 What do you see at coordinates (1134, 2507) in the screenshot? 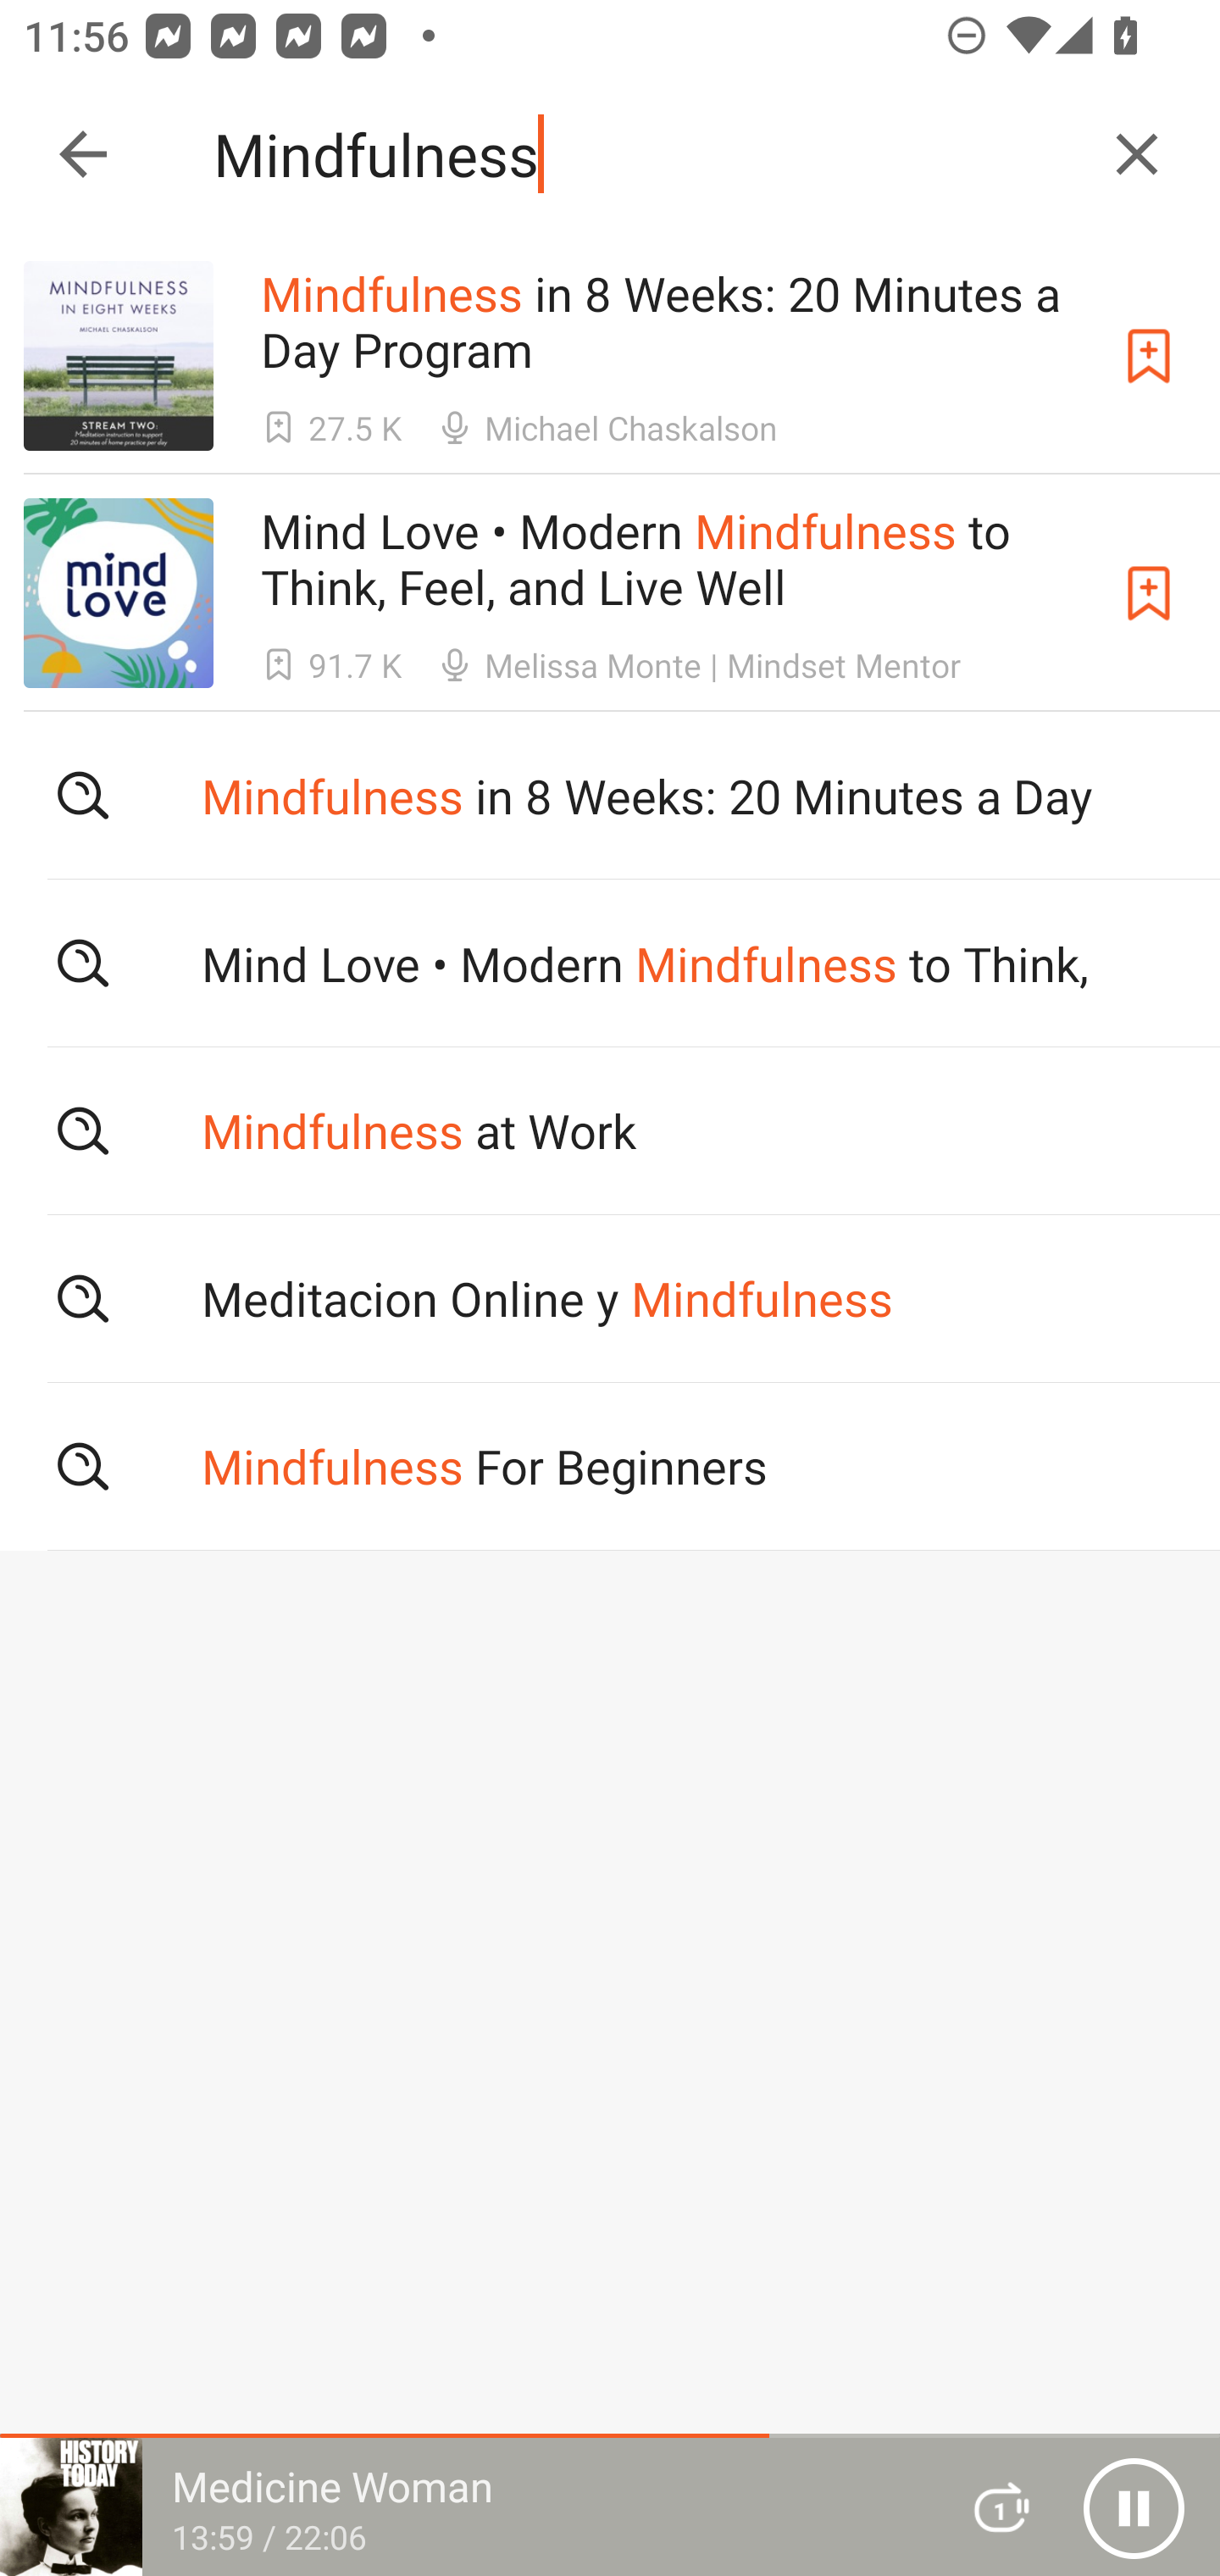
I see `Pause` at bounding box center [1134, 2507].